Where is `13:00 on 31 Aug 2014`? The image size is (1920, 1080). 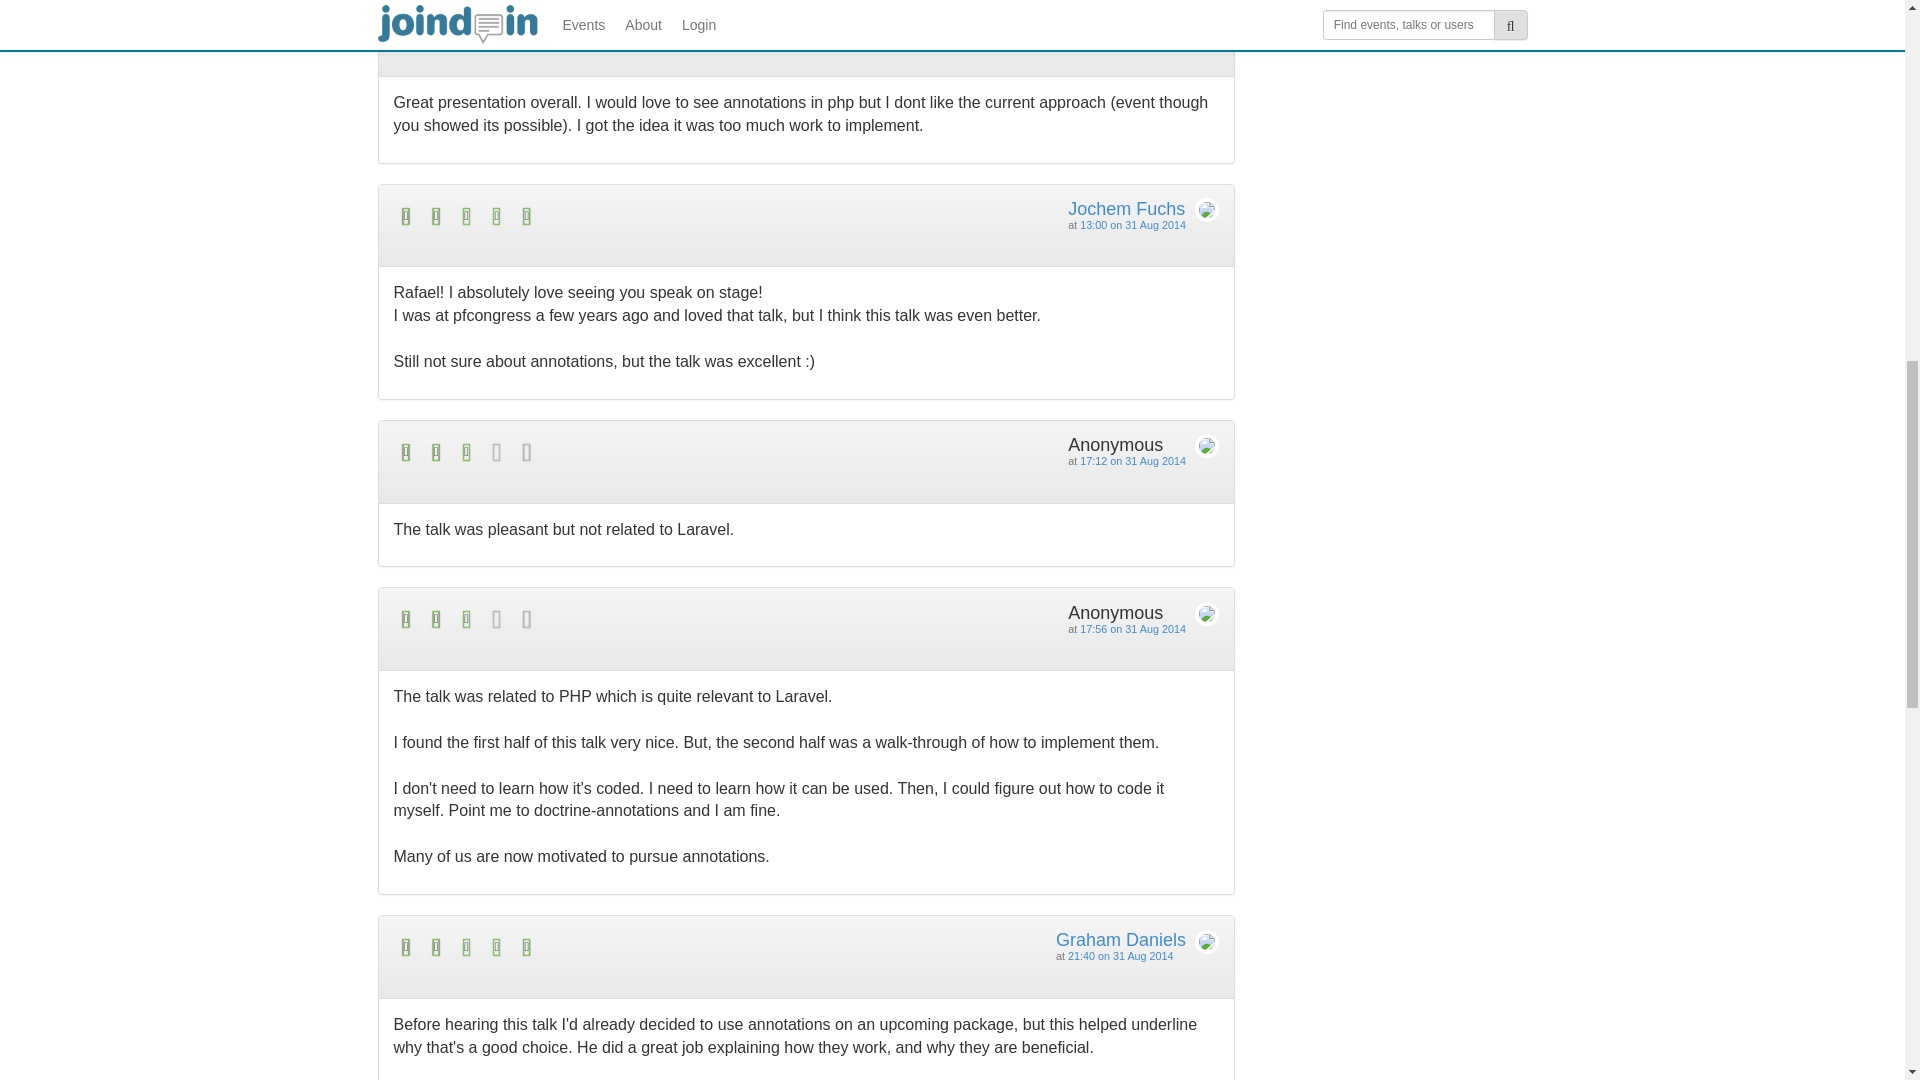
13:00 on 31 Aug 2014 is located at coordinates (1132, 225).